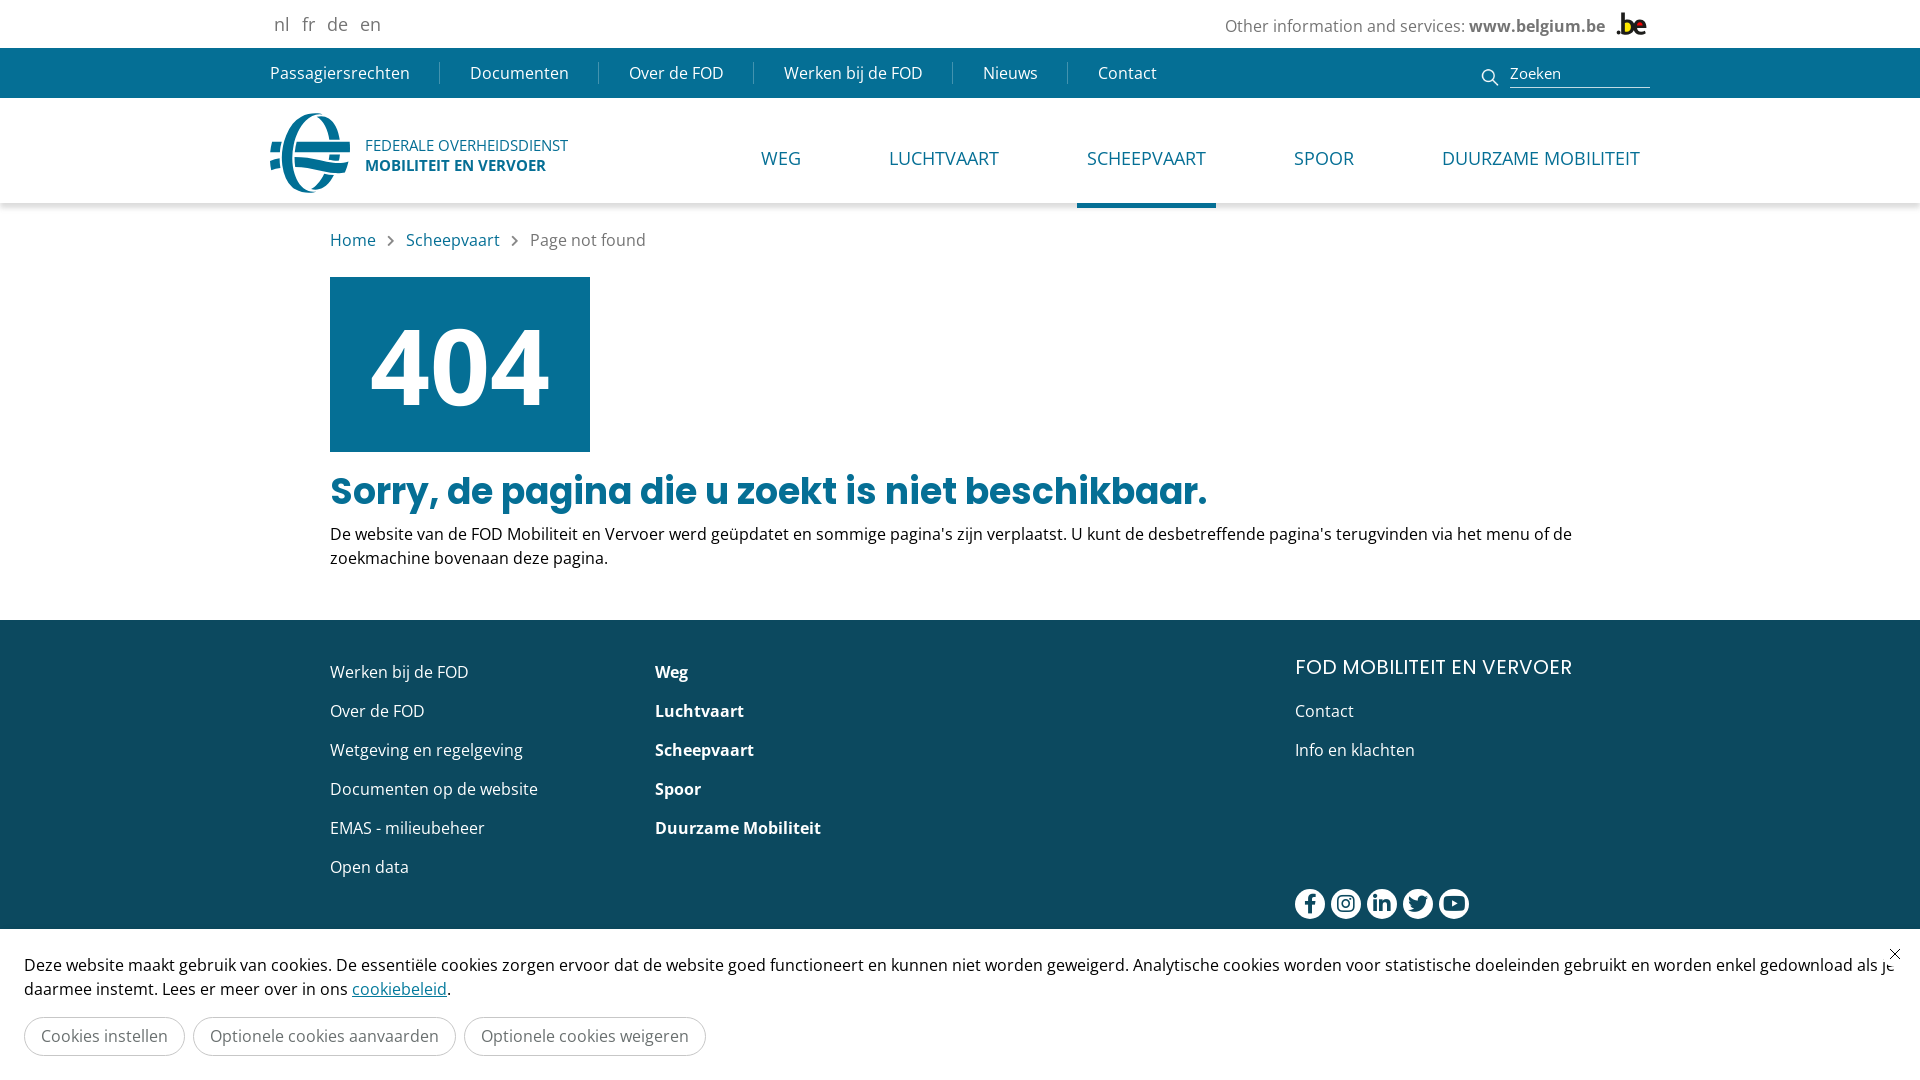  What do you see at coordinates (478, 867) in the screenshot?
I see `Open data` at bounding box center [478, 867].